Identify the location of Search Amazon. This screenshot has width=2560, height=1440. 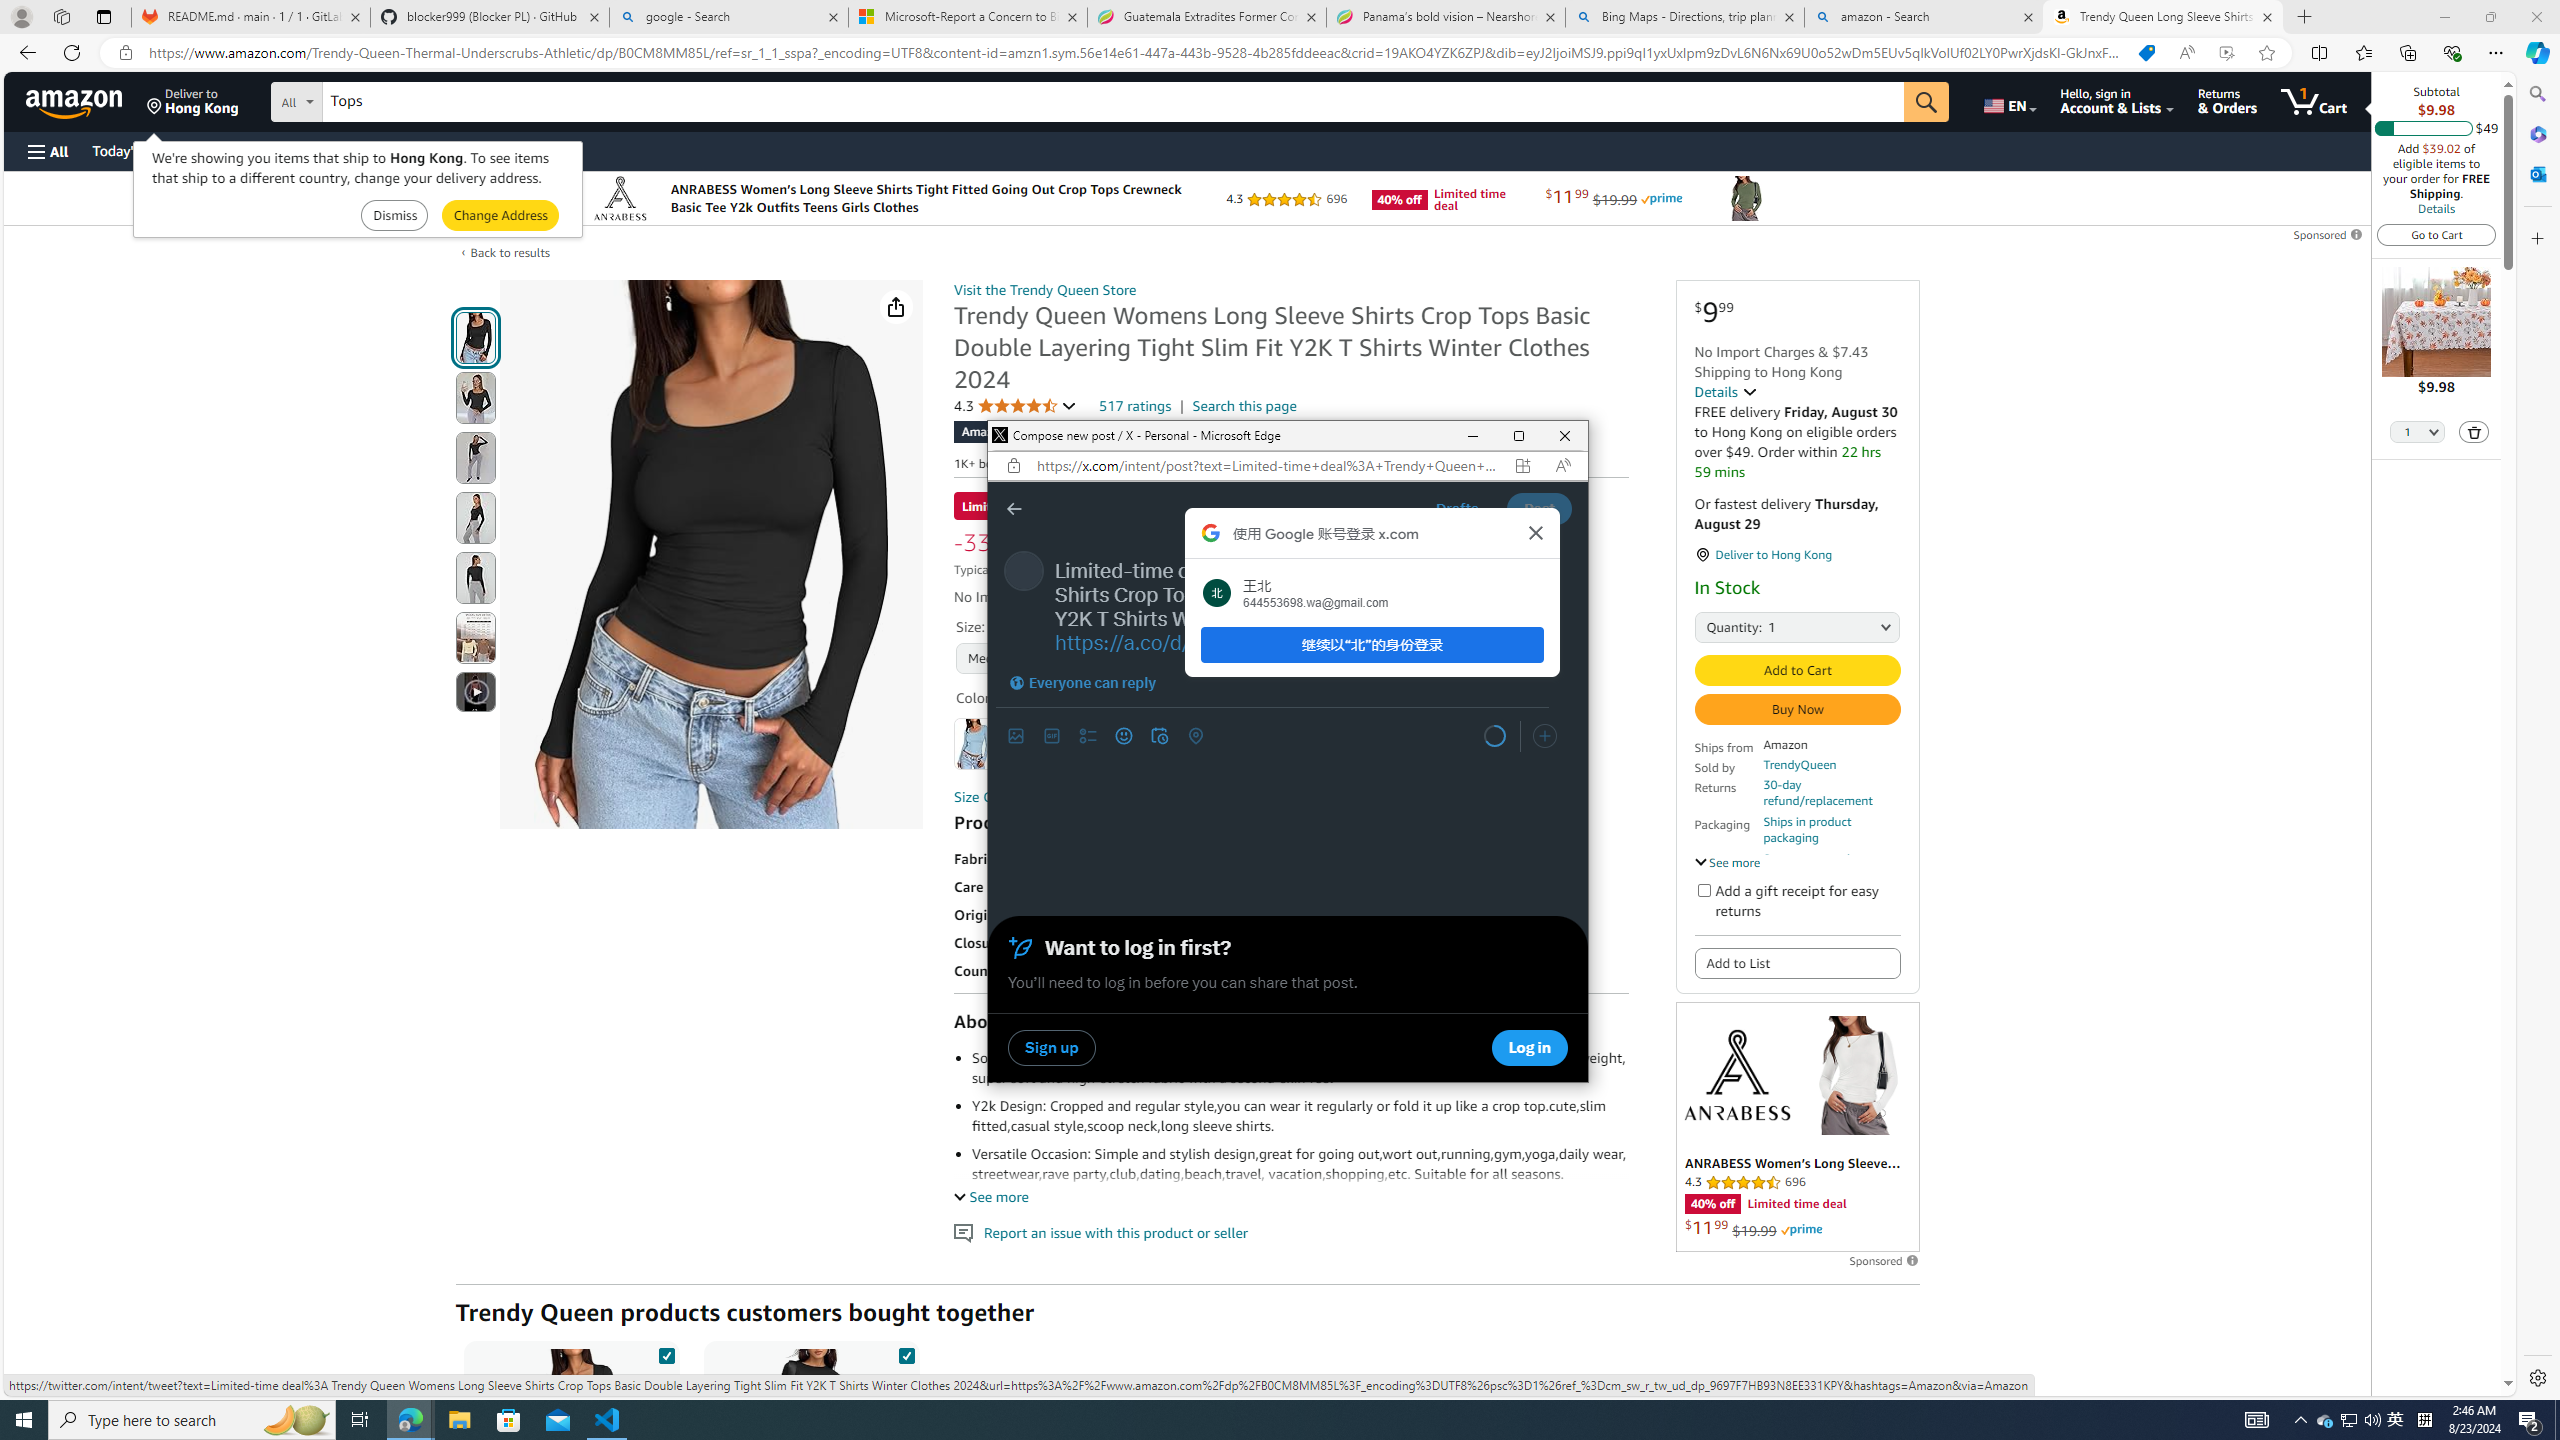
(1113, 102).